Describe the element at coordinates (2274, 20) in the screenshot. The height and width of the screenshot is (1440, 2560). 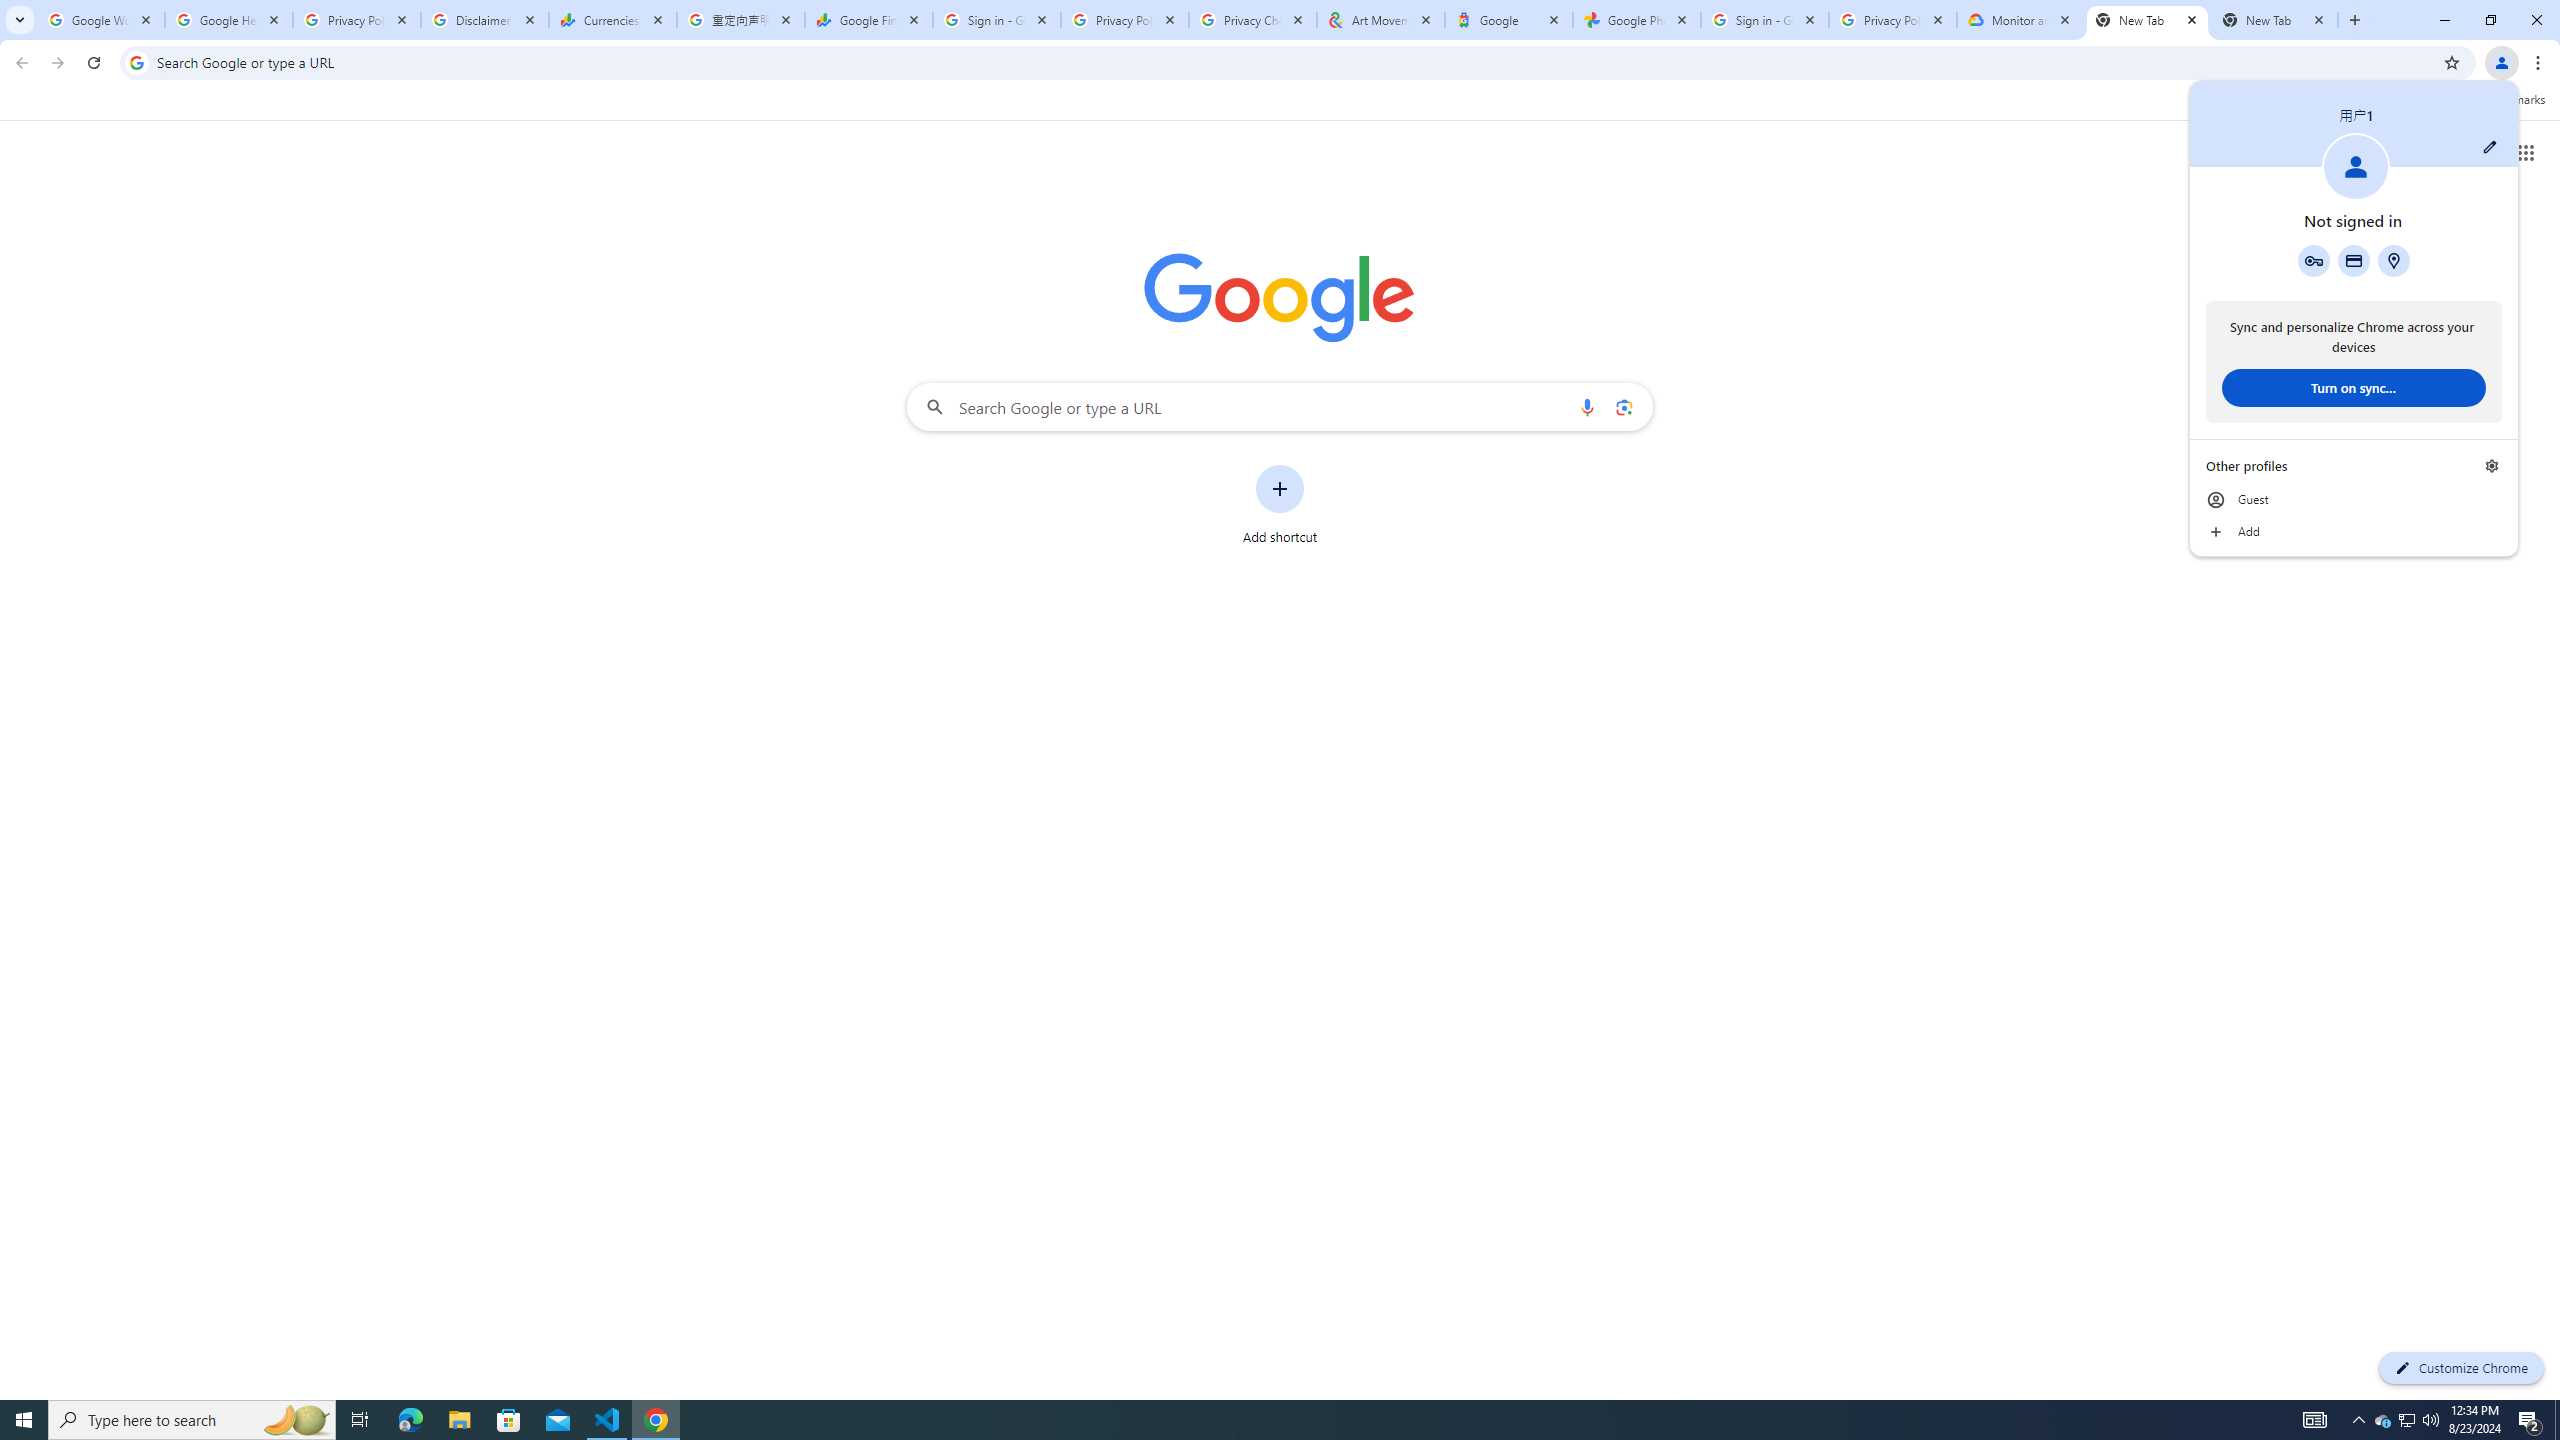
I see `New Tab` at that location.